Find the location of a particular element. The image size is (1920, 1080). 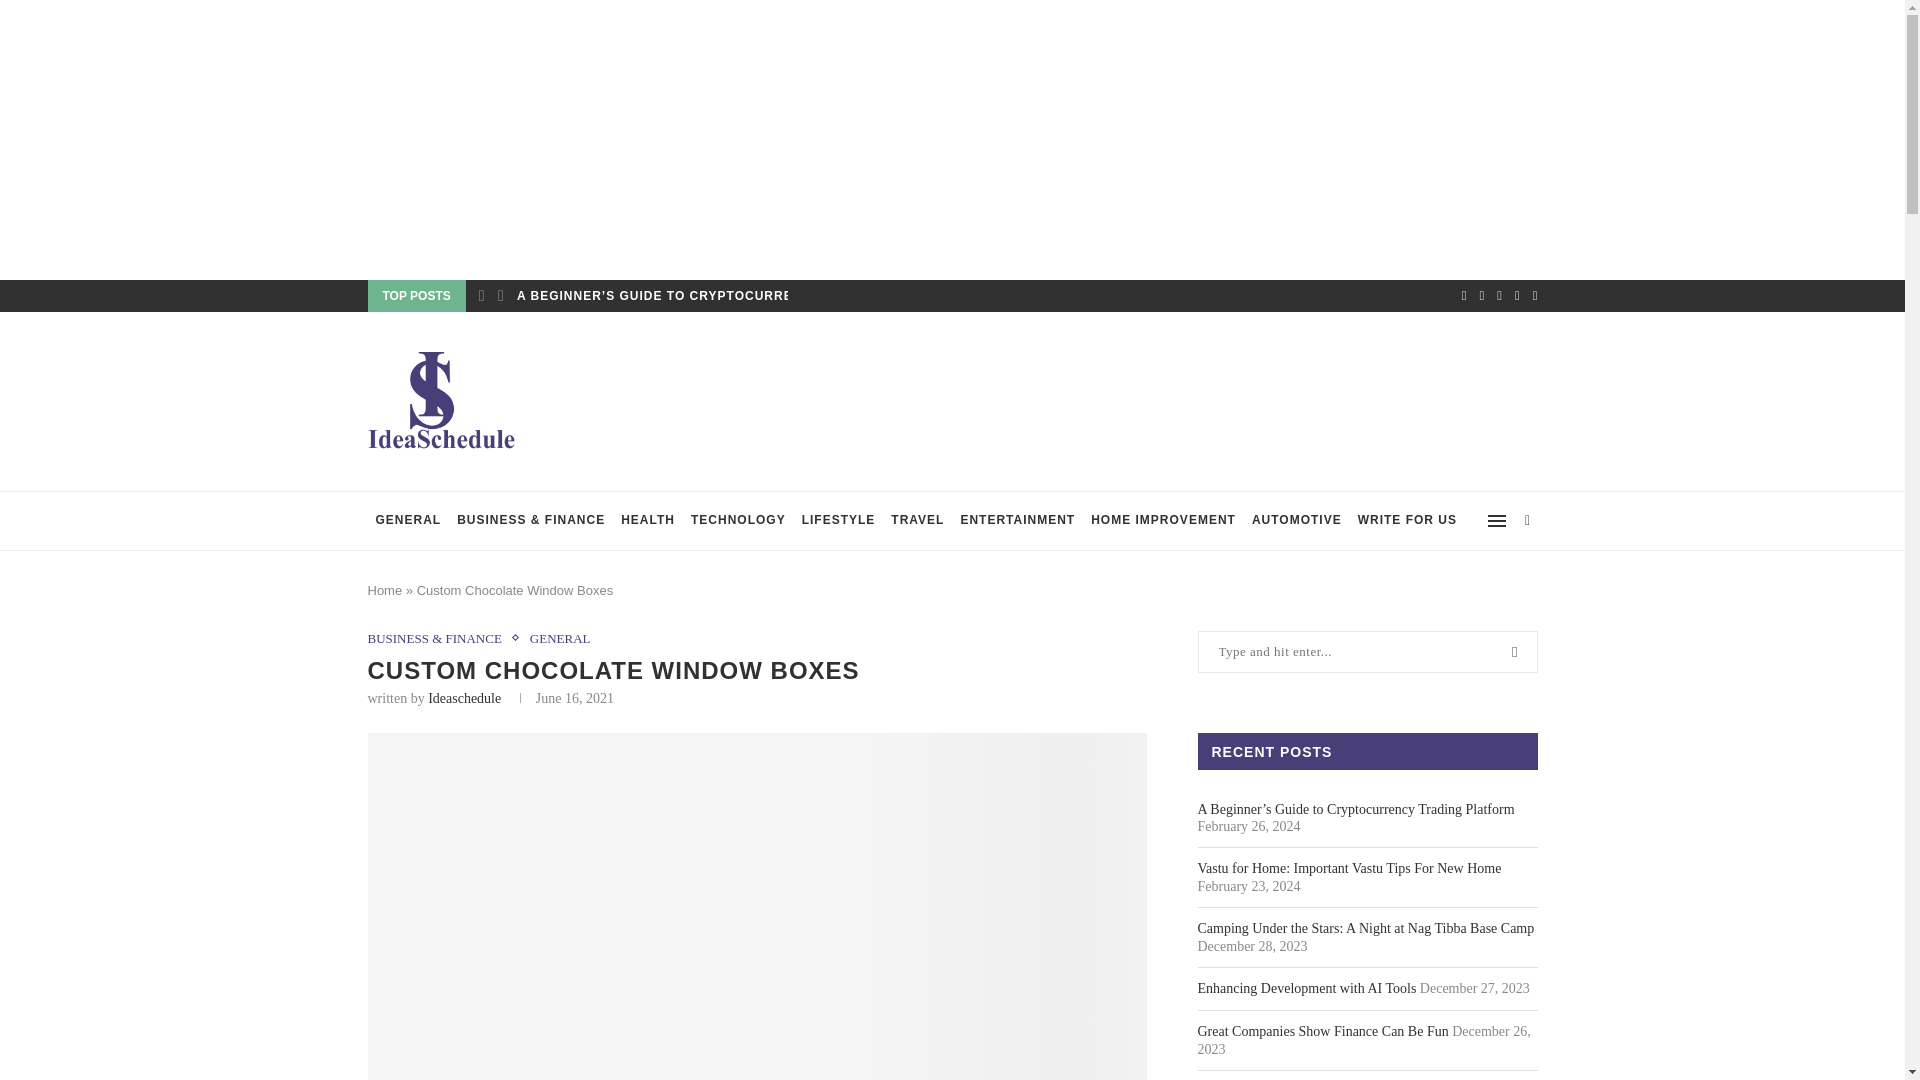

AUTOMOTIVE is located at coordinates (1296, 520).